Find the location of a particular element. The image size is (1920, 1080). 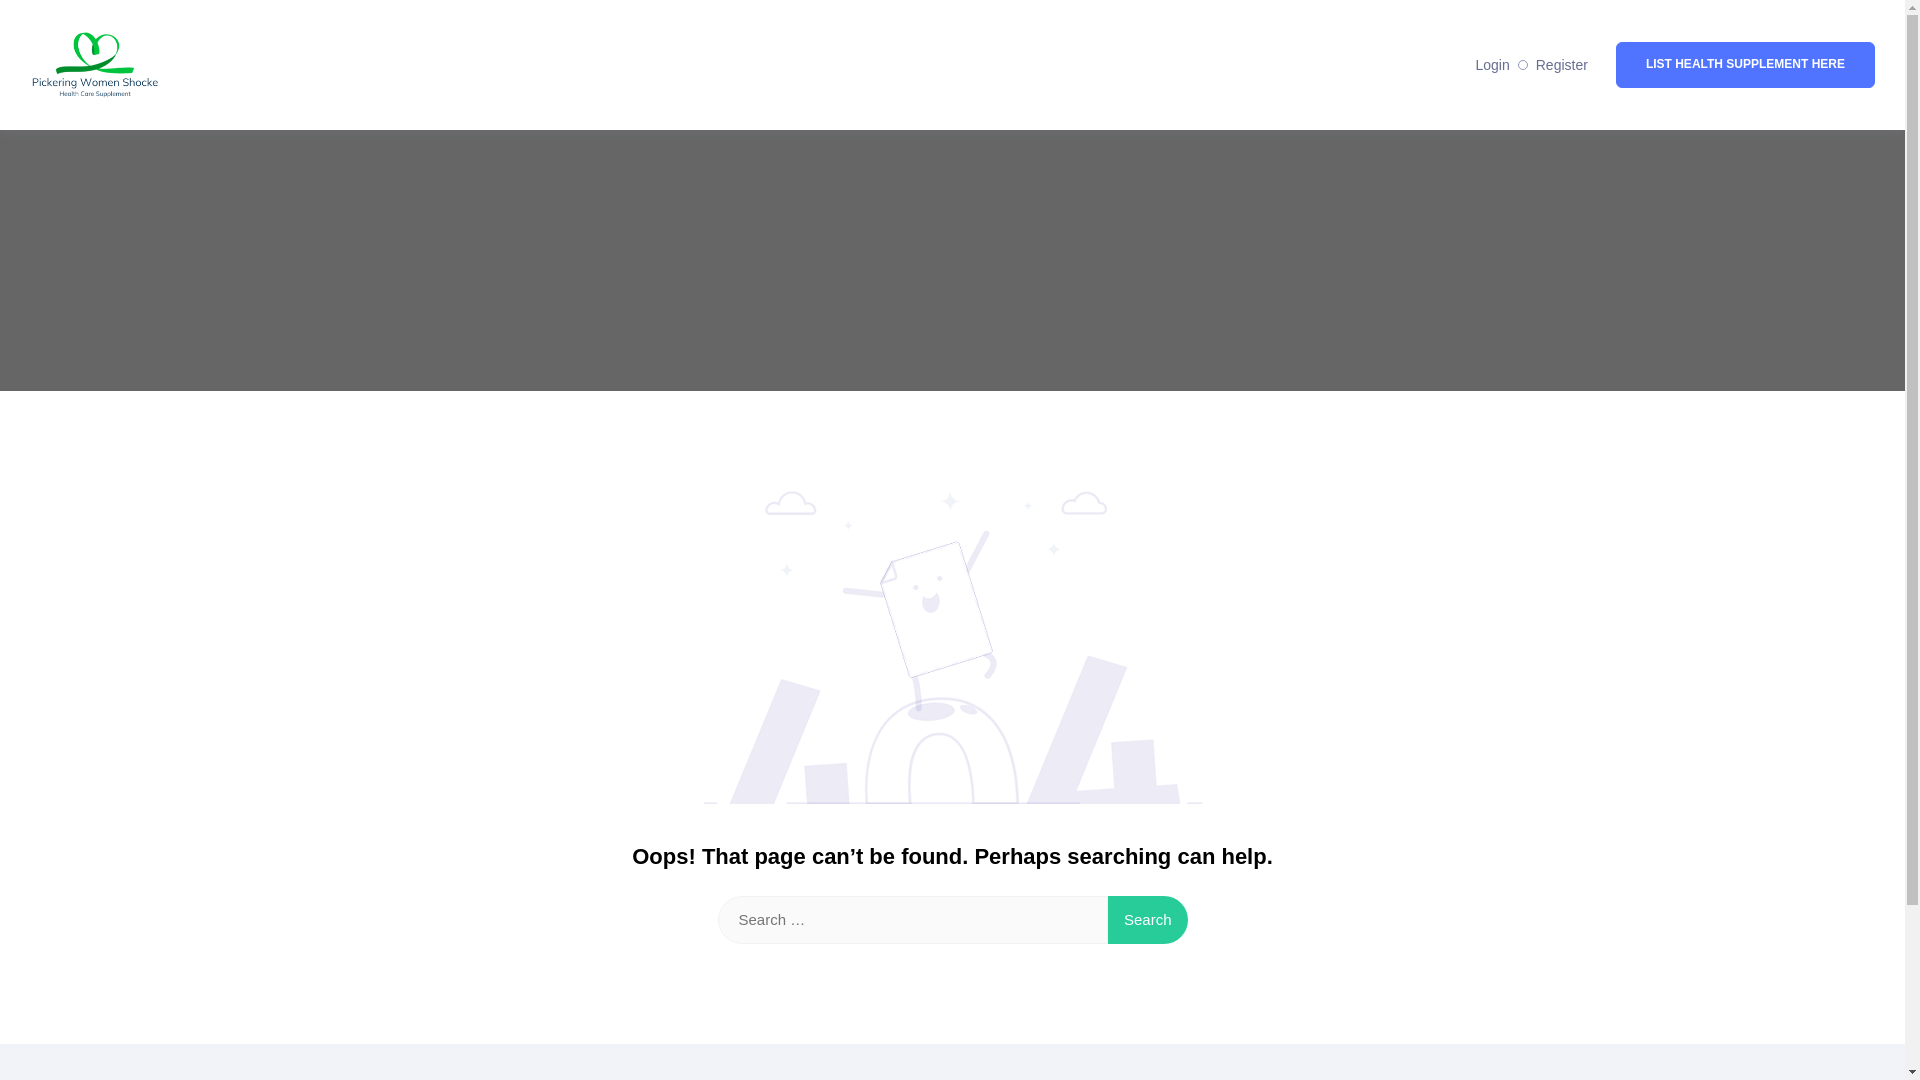

Login is located at coordinates (1492, 65).